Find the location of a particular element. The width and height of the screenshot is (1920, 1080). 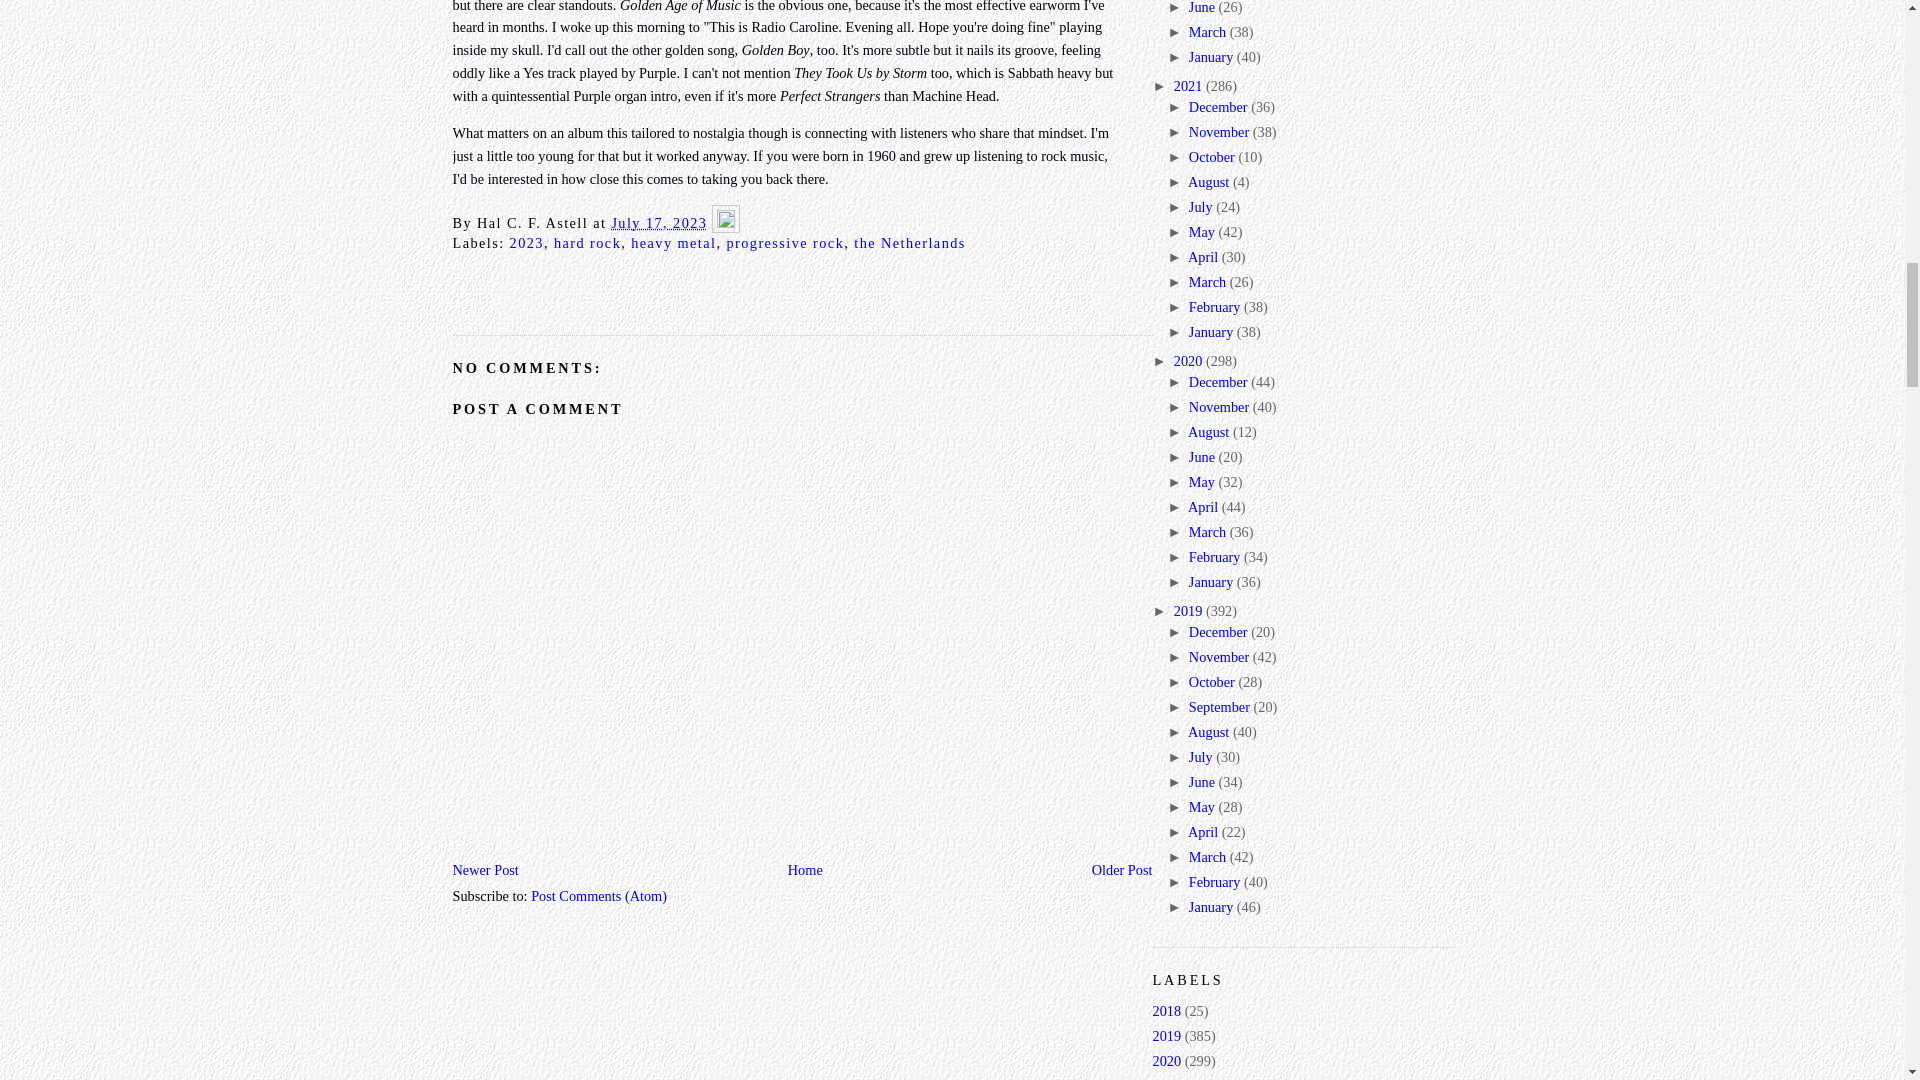

2023 is located at coordinates (526, 242).